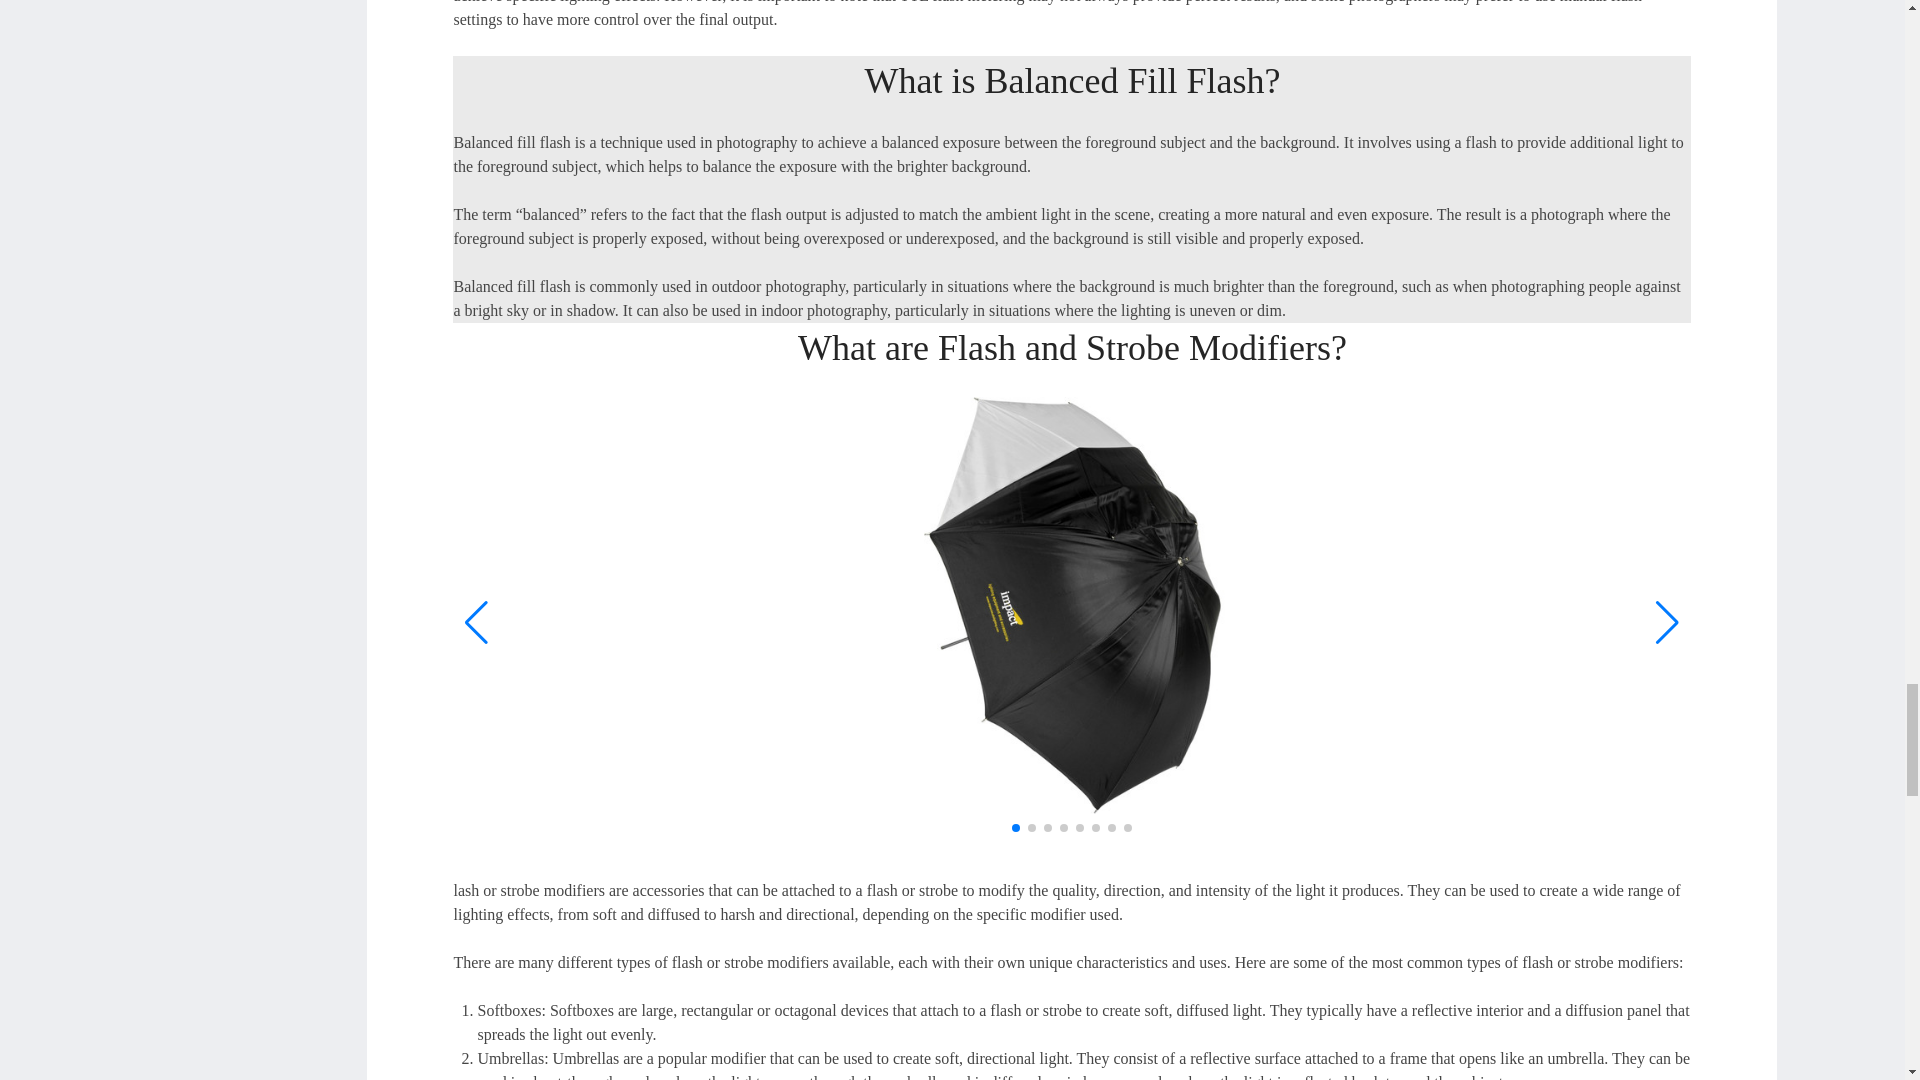 The width and height of the screenshot is (1920, 1080). Describe the element at coordinates (1072, 606) in the screenshot. I see `The Ultimate Guide to Flash Photography and Strobes 4` at that location.